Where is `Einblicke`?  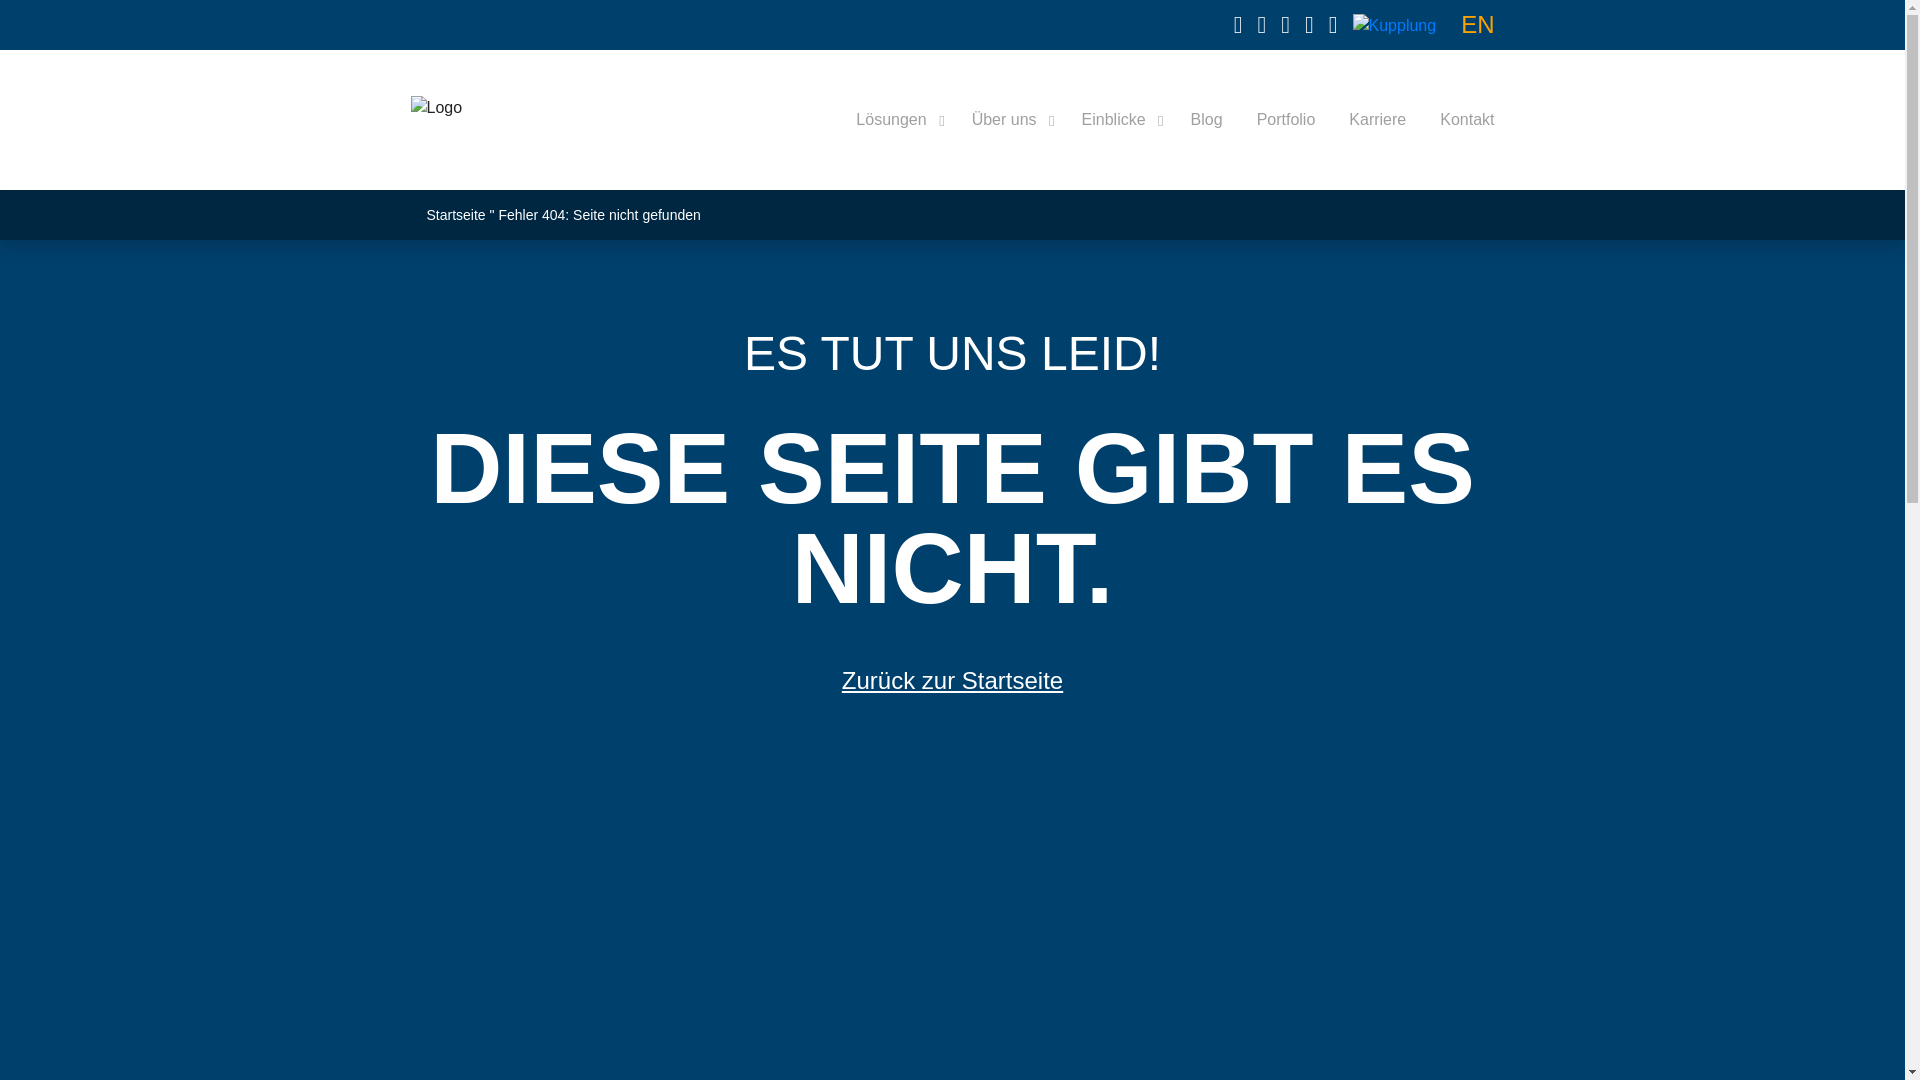 Einblicke is located at coordinates (1119, 120).